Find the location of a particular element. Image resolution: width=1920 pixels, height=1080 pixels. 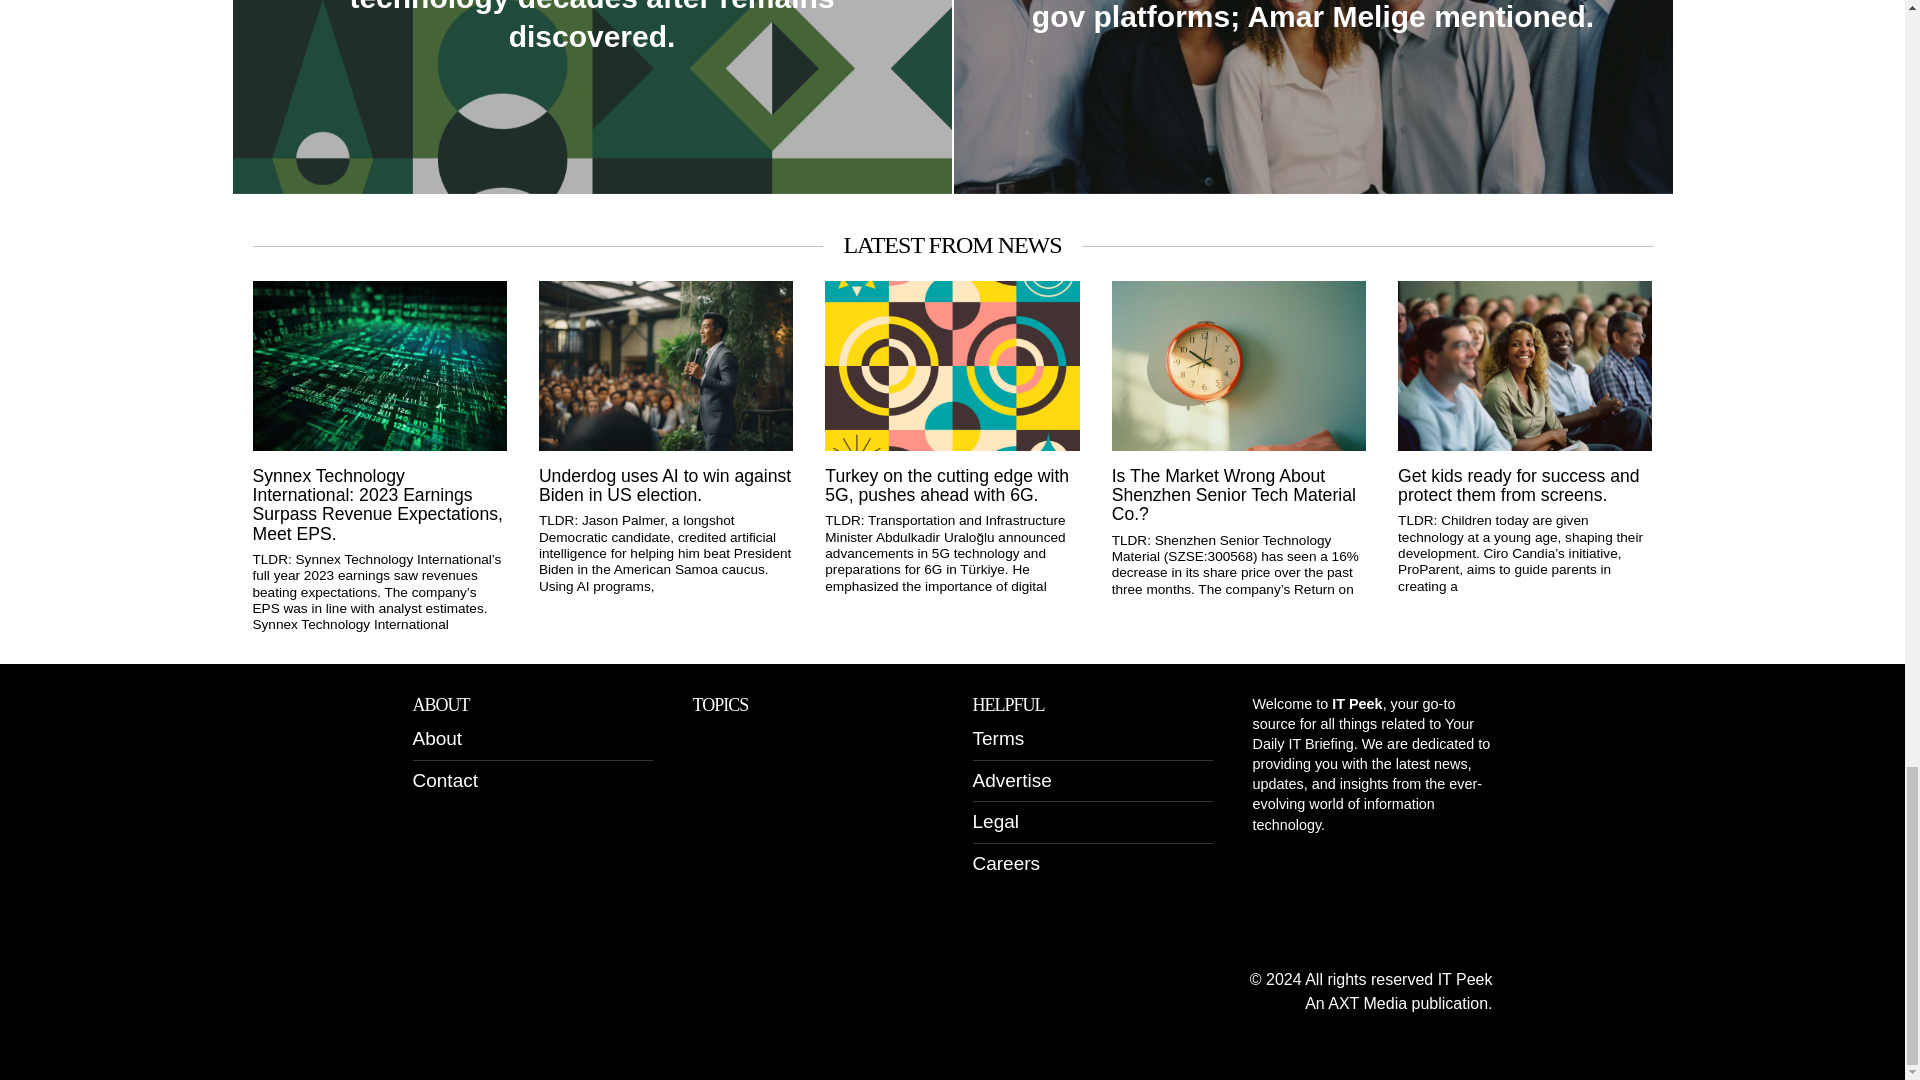

Is The Market Wrong About Shenzhen Senior Tech Material Co.? is located at coordinates (1238, 495).